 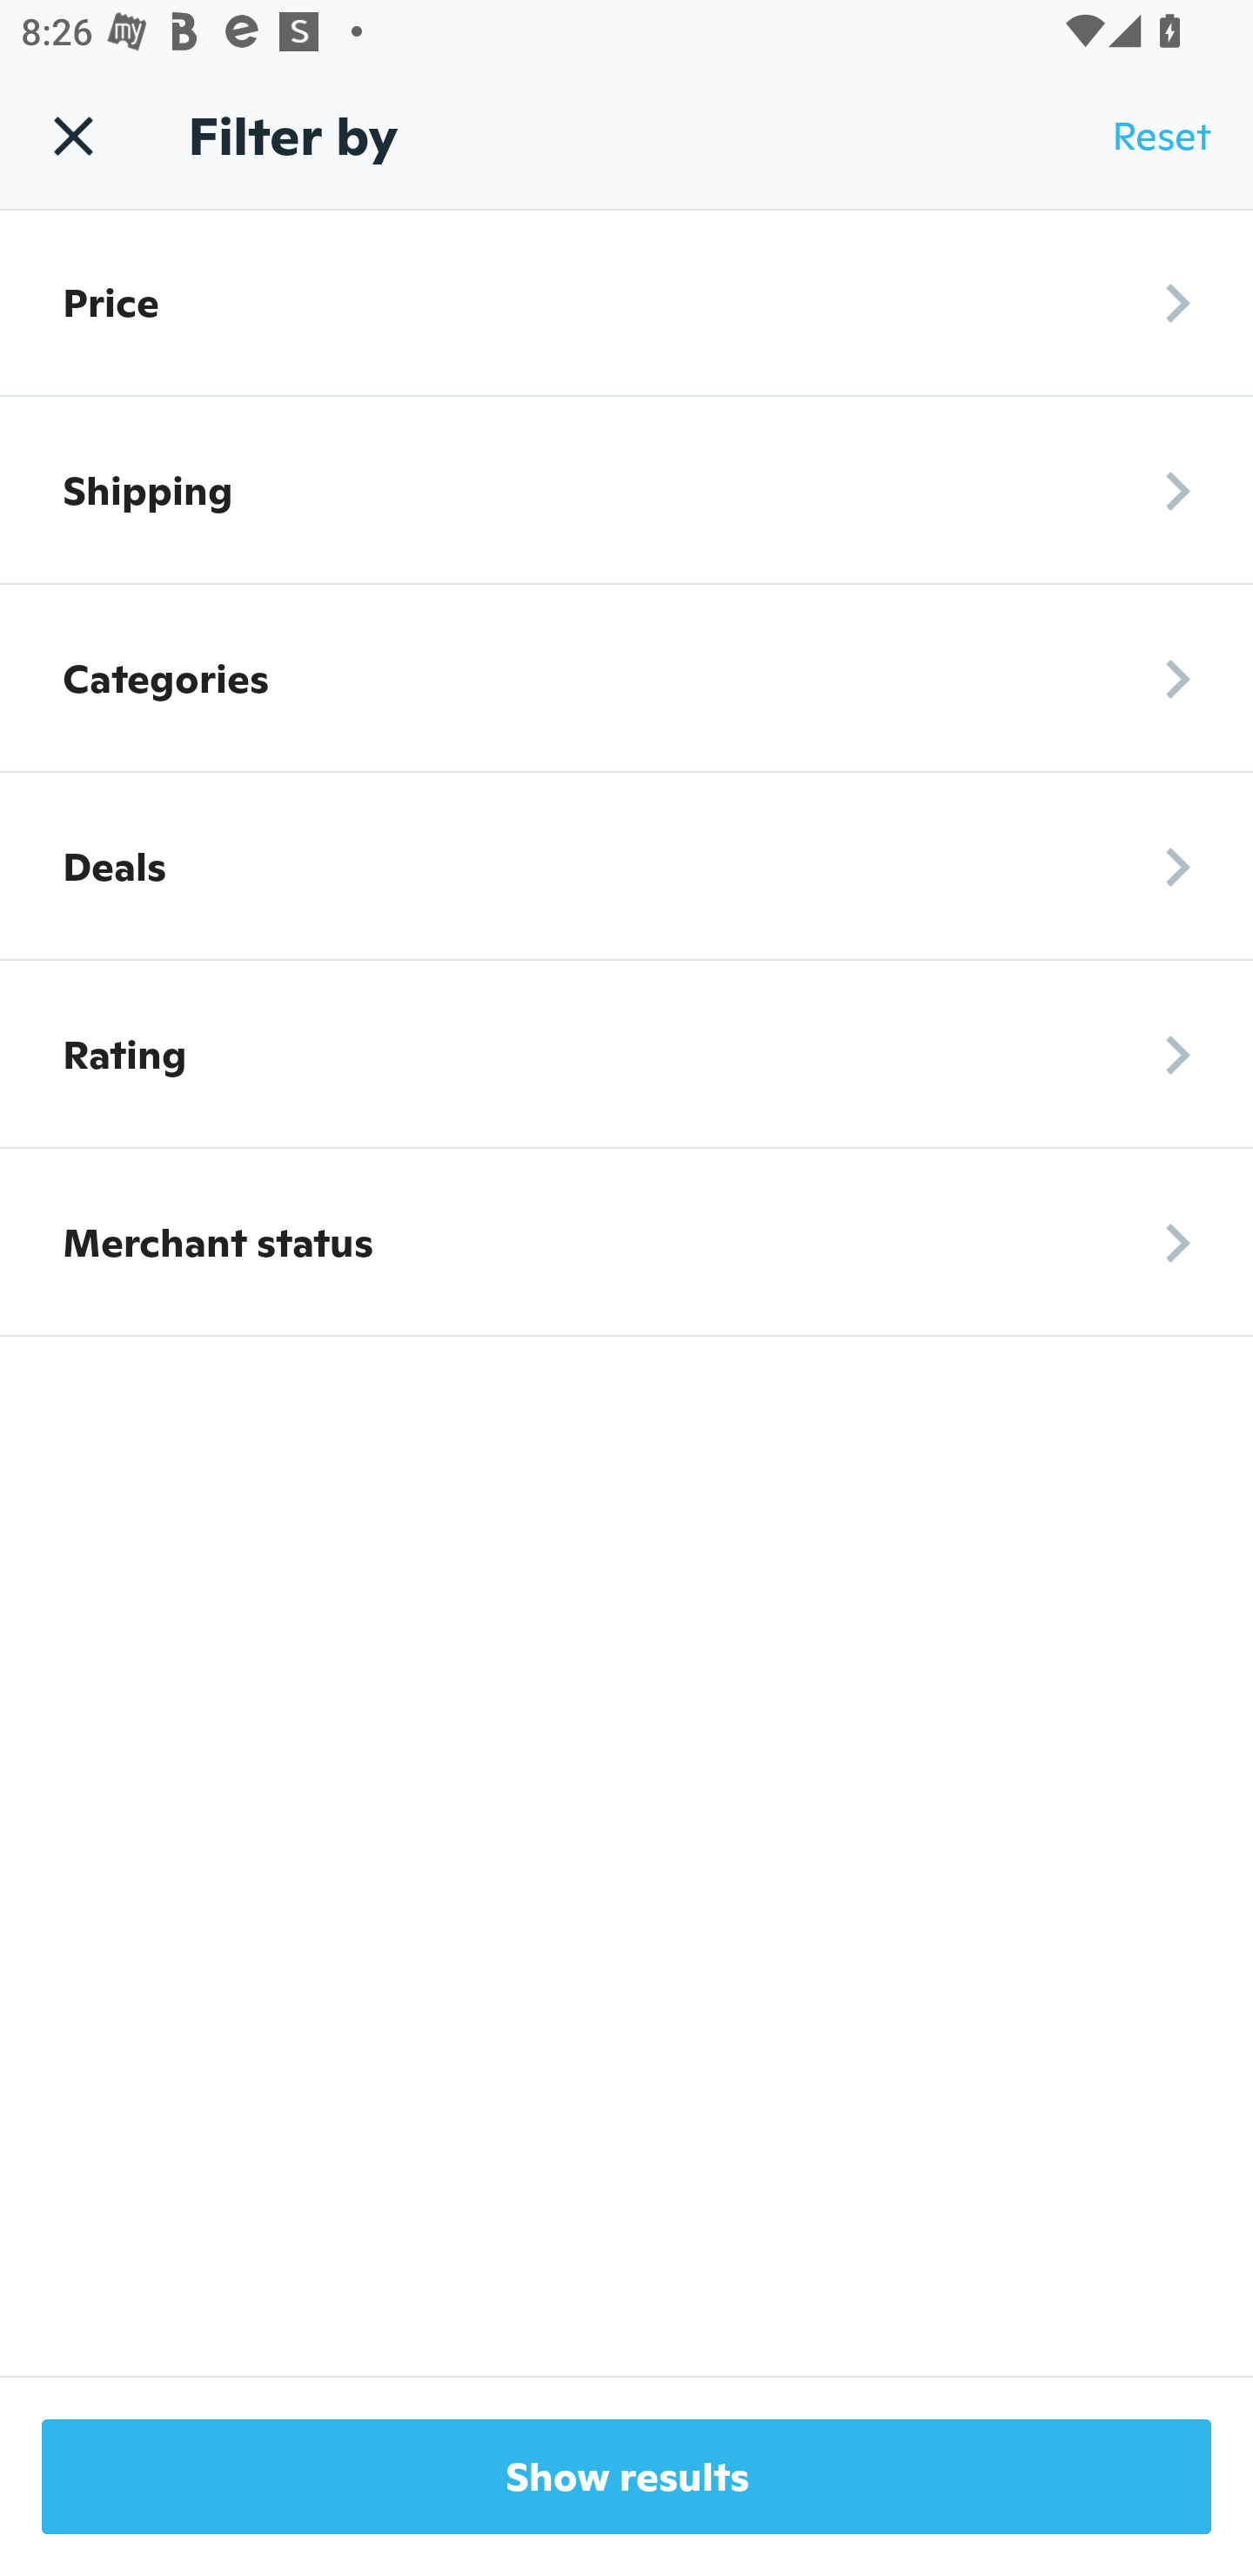 I want to click on Reset, so click(x=1161, y=136).